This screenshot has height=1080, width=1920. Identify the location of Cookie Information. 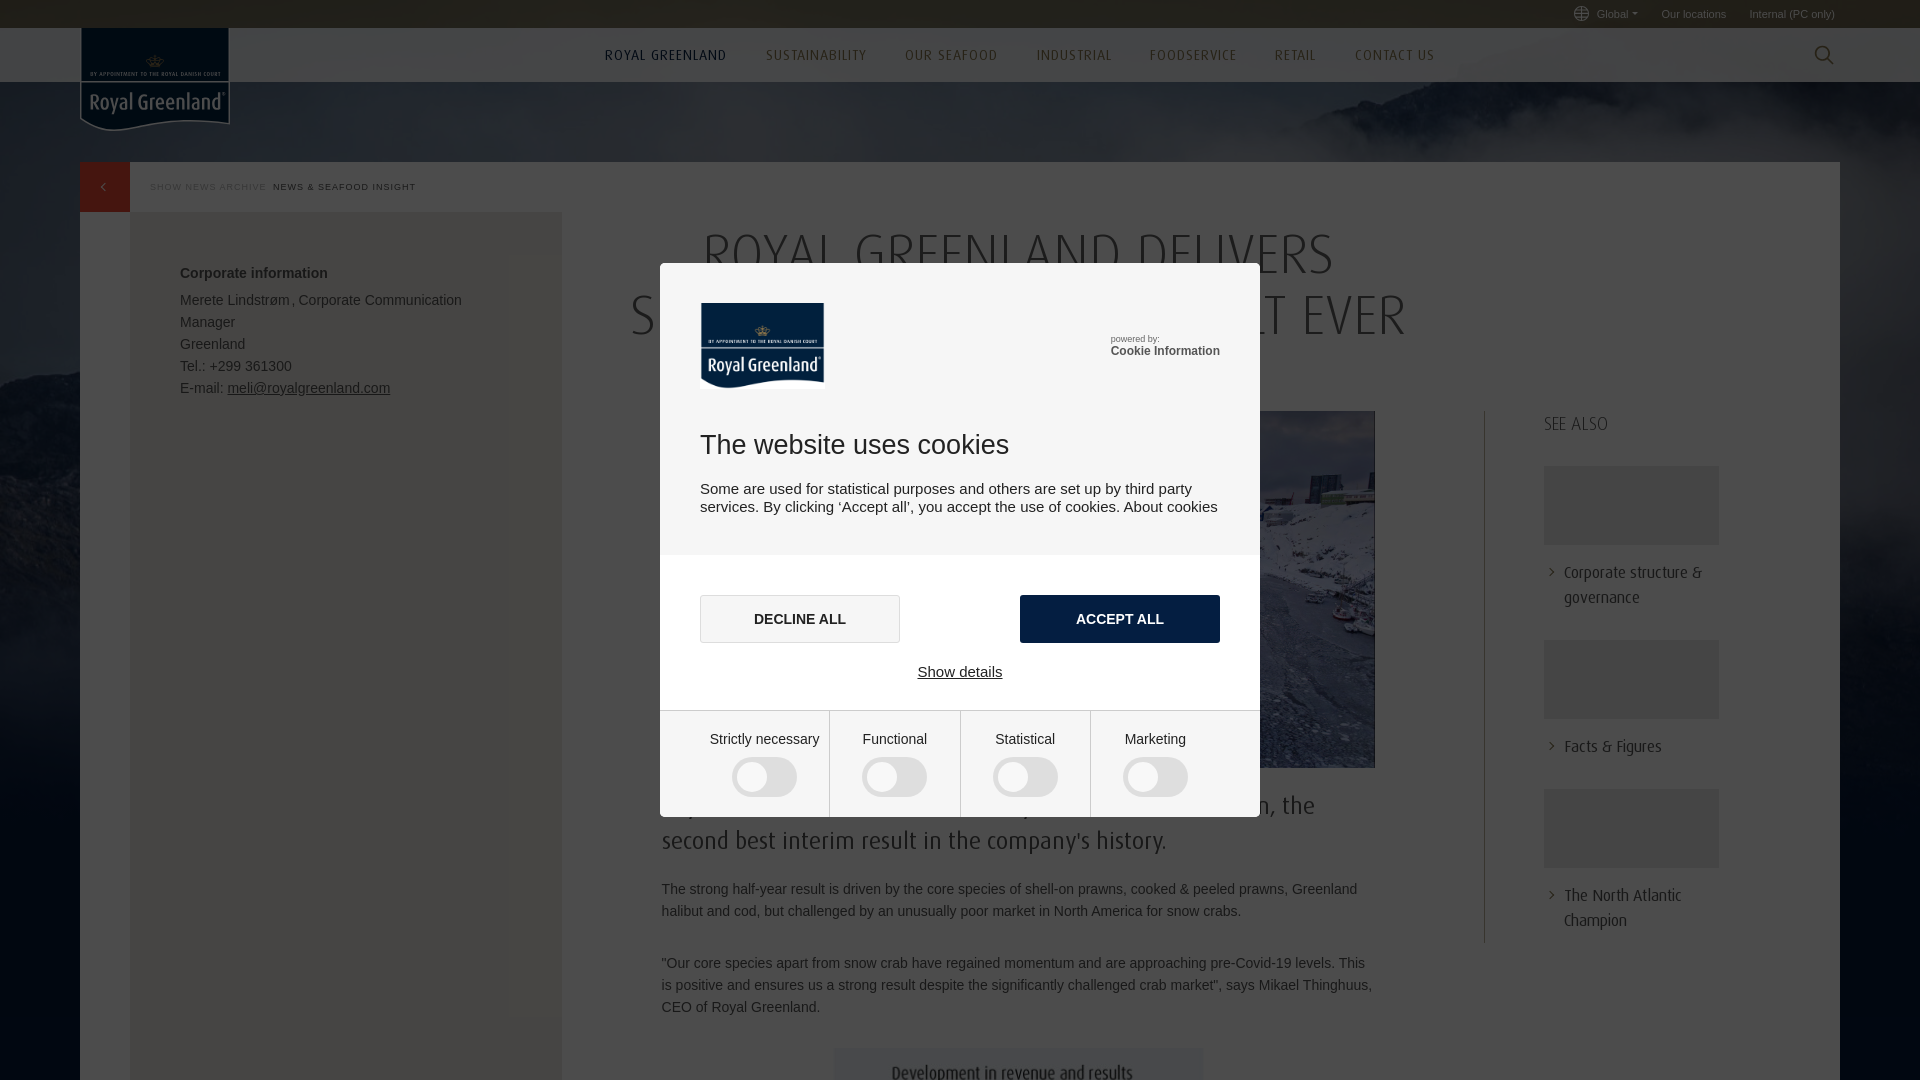
(1165, 350).